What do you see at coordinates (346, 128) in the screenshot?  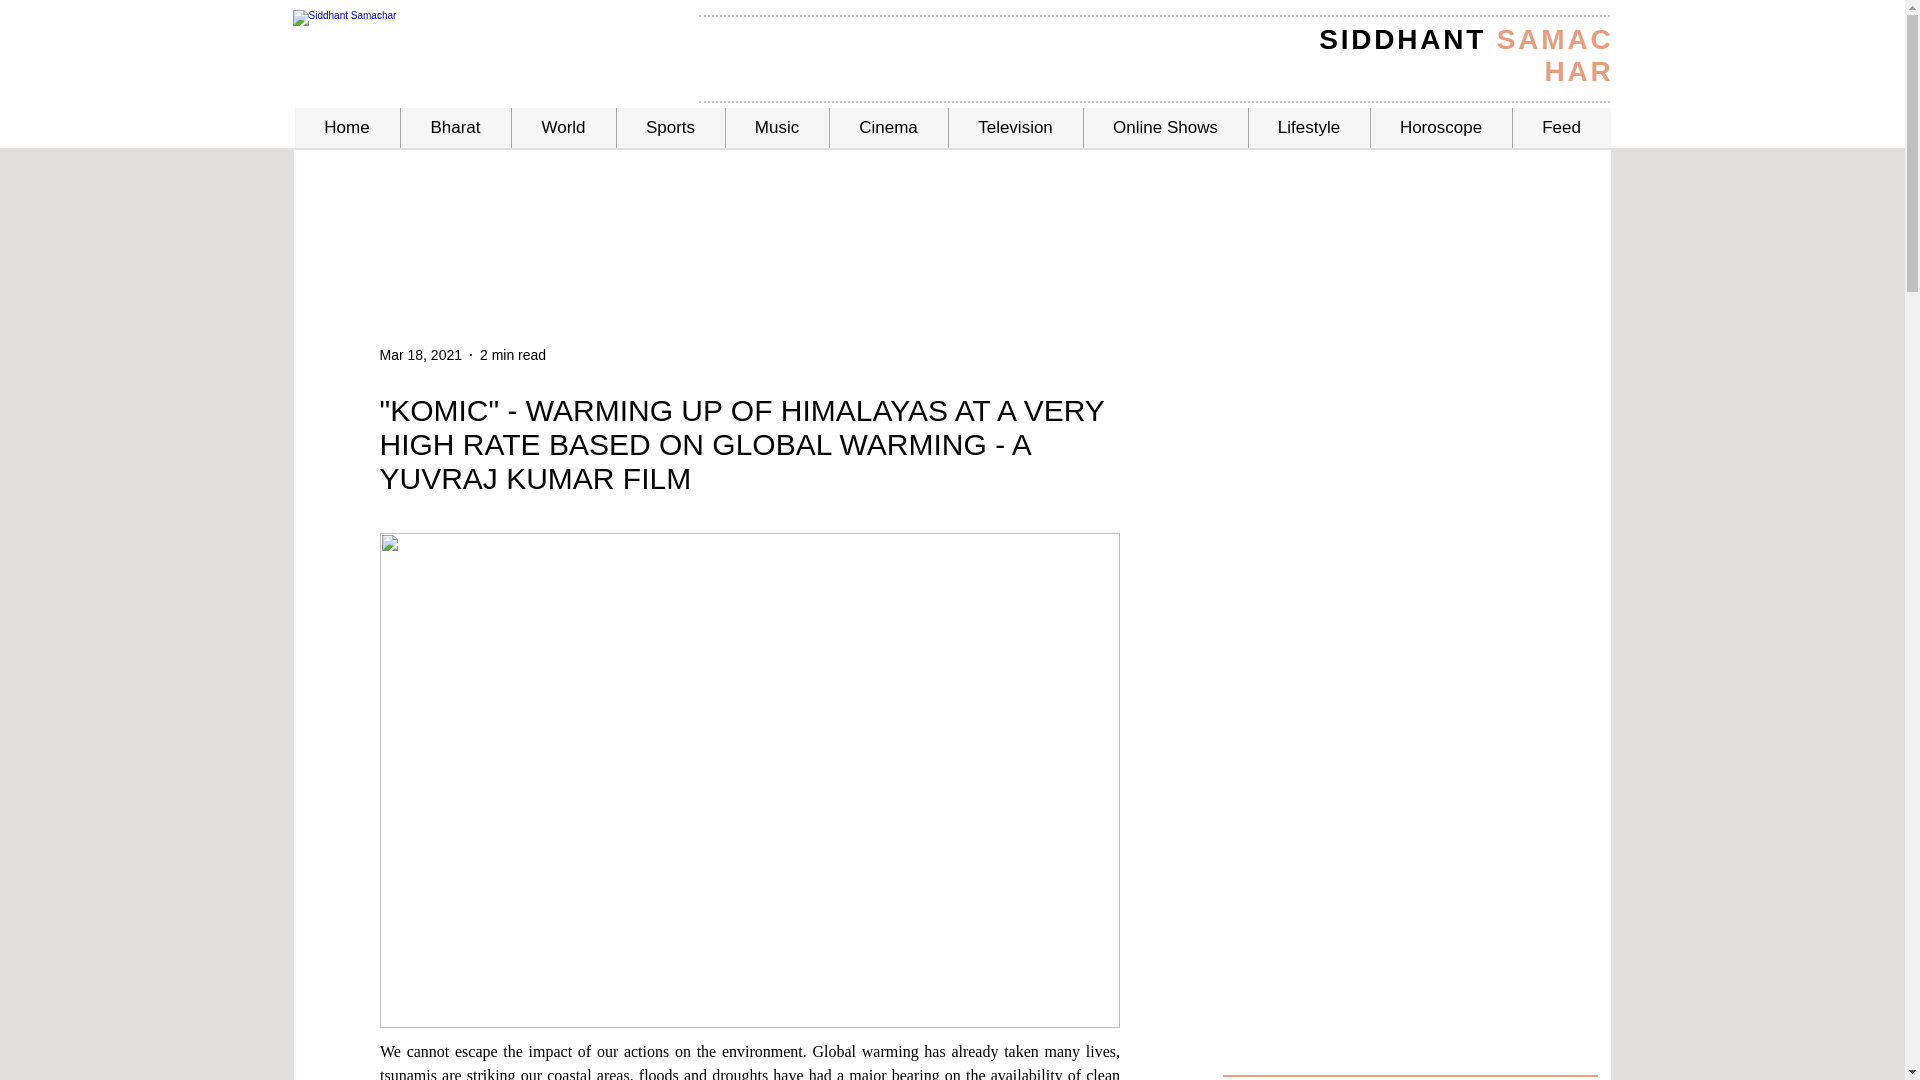 I see `Home` at bounding box center [346, 128].